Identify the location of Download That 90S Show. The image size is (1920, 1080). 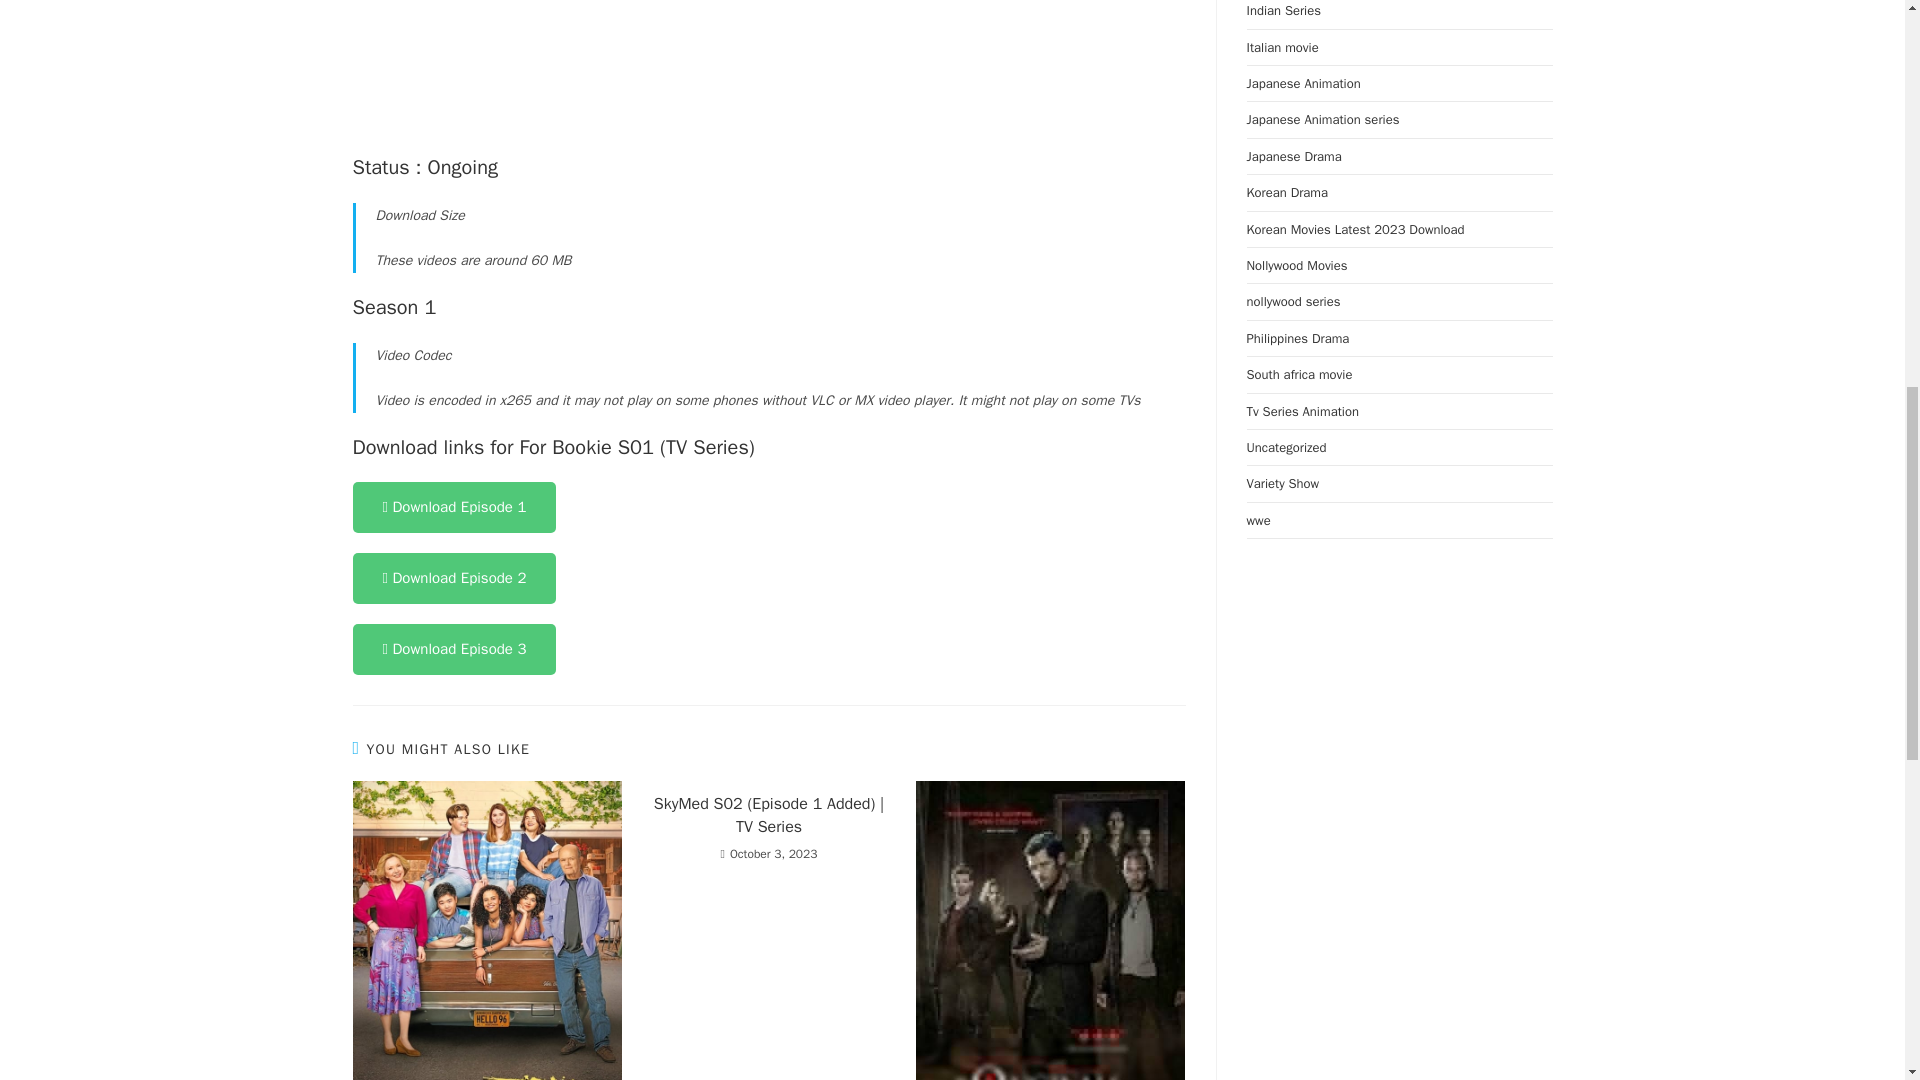
(1050, 930).